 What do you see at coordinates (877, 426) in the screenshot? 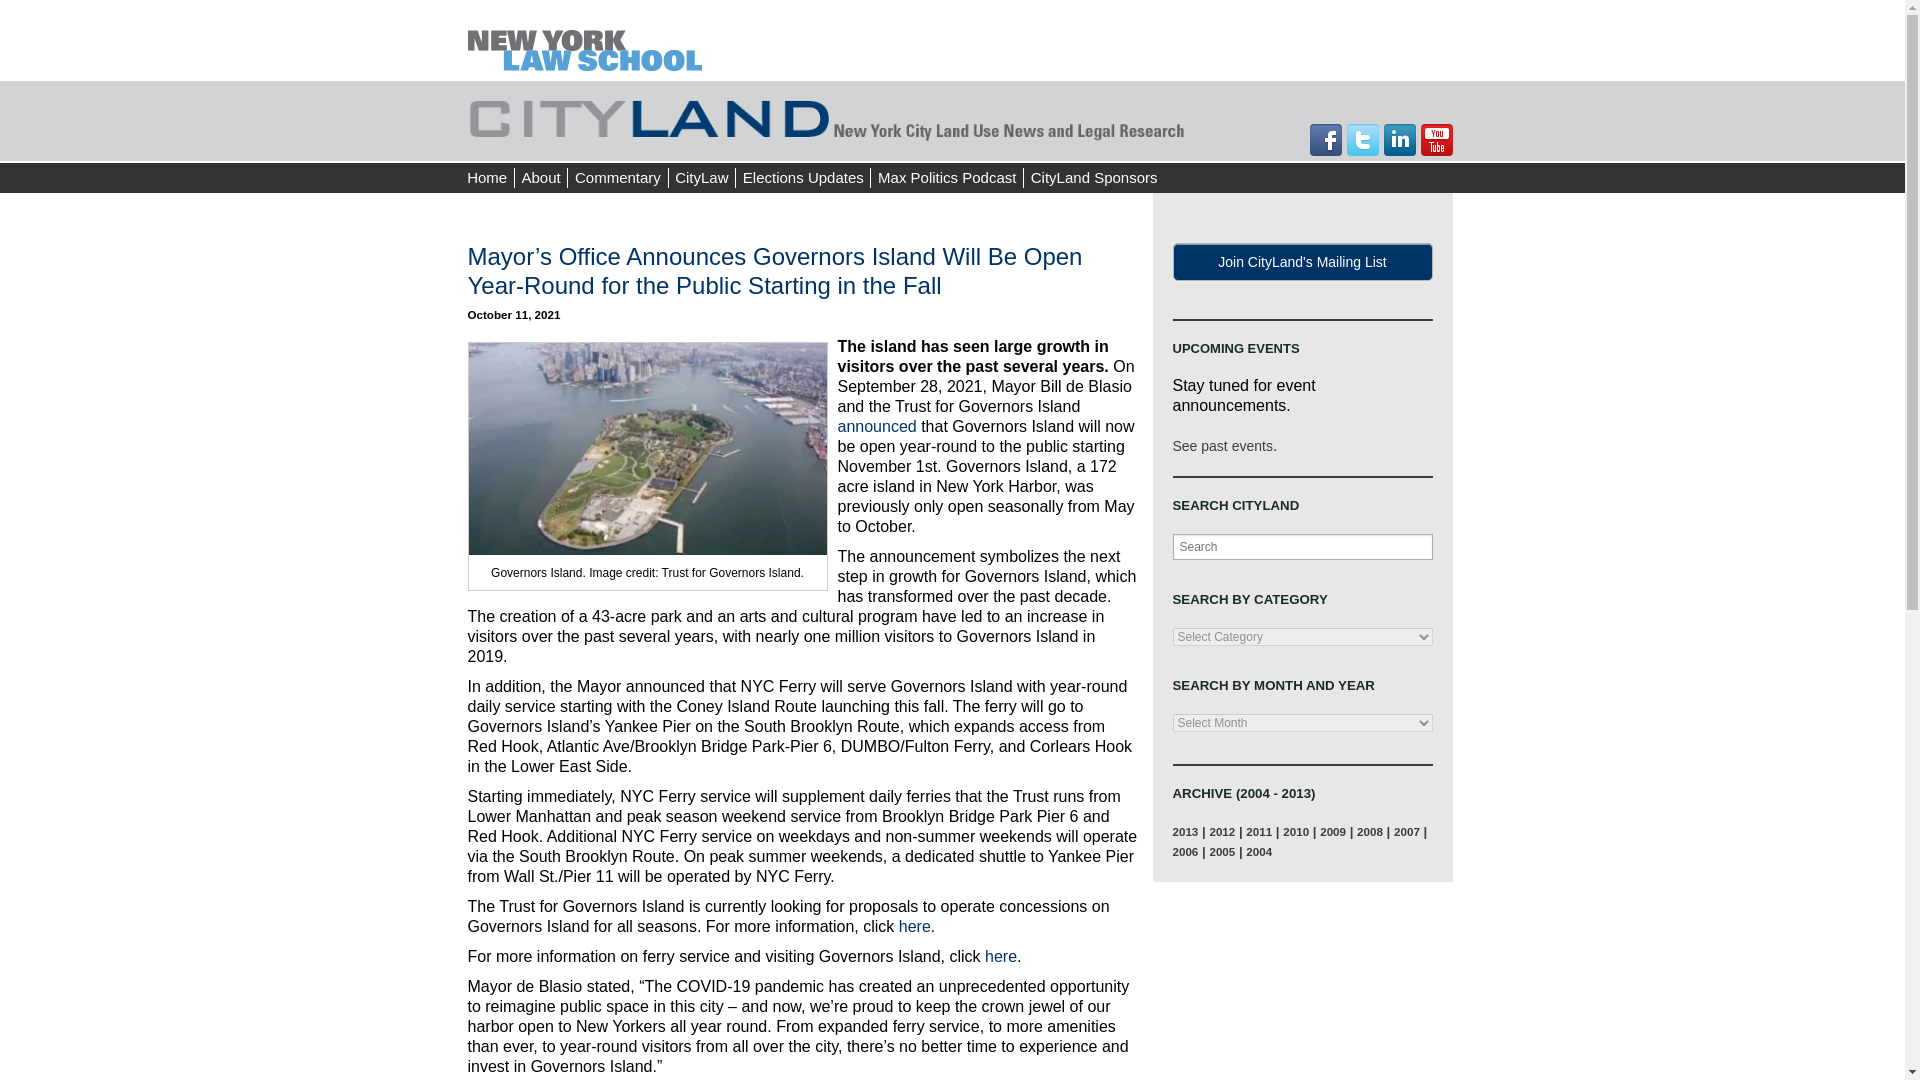
I see `announced` at bounding box center [877, 426].